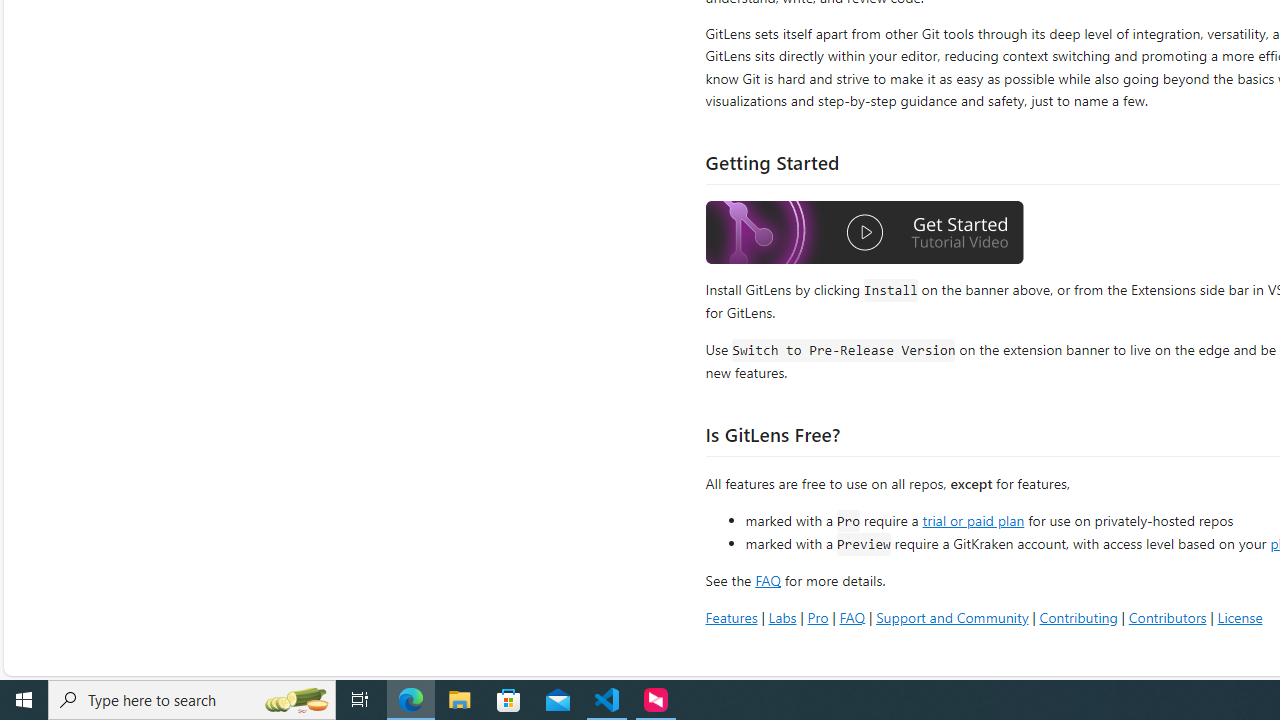 This screenshot has height=720, width=1280. What do you see at coordinates (973, 519) in the screenshot?
I see `trial or paid plan` at bounding box center [973, 519].